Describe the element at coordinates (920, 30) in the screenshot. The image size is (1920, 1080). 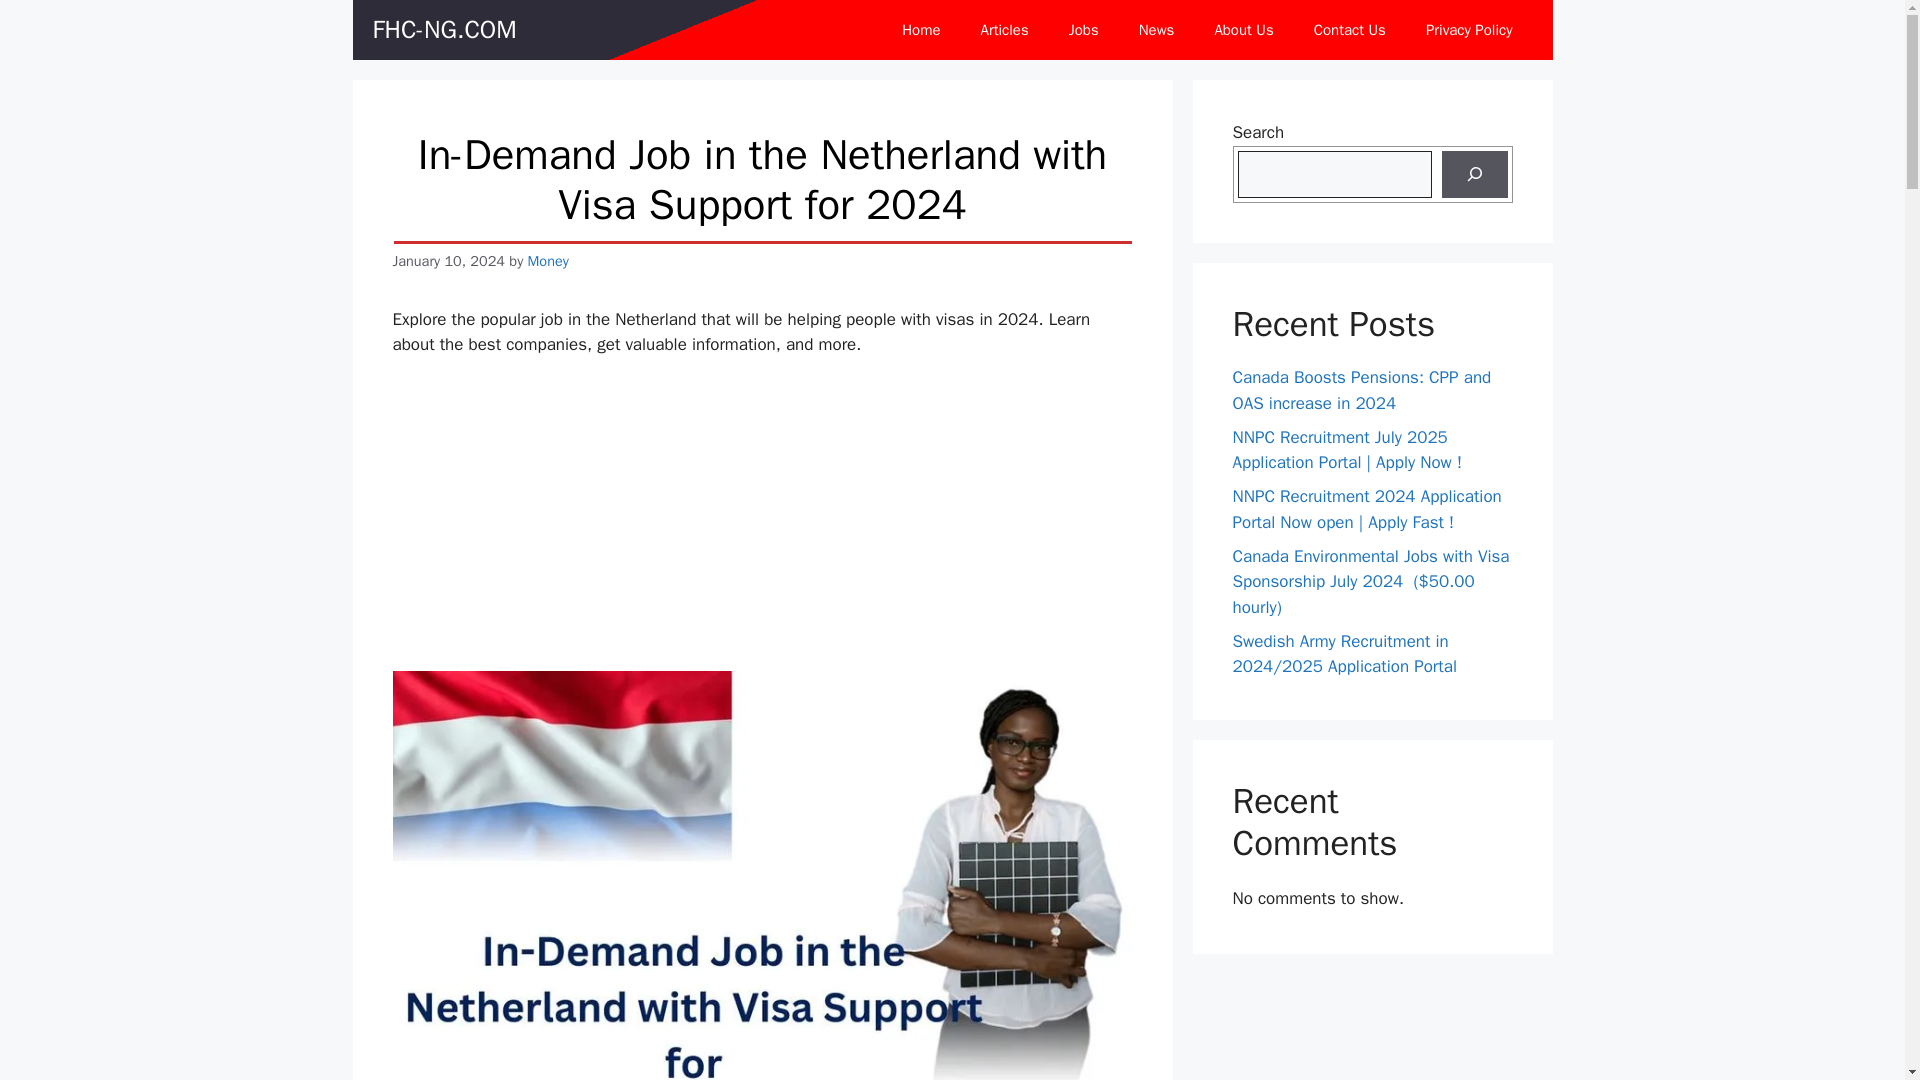
I see `Home` at that location.